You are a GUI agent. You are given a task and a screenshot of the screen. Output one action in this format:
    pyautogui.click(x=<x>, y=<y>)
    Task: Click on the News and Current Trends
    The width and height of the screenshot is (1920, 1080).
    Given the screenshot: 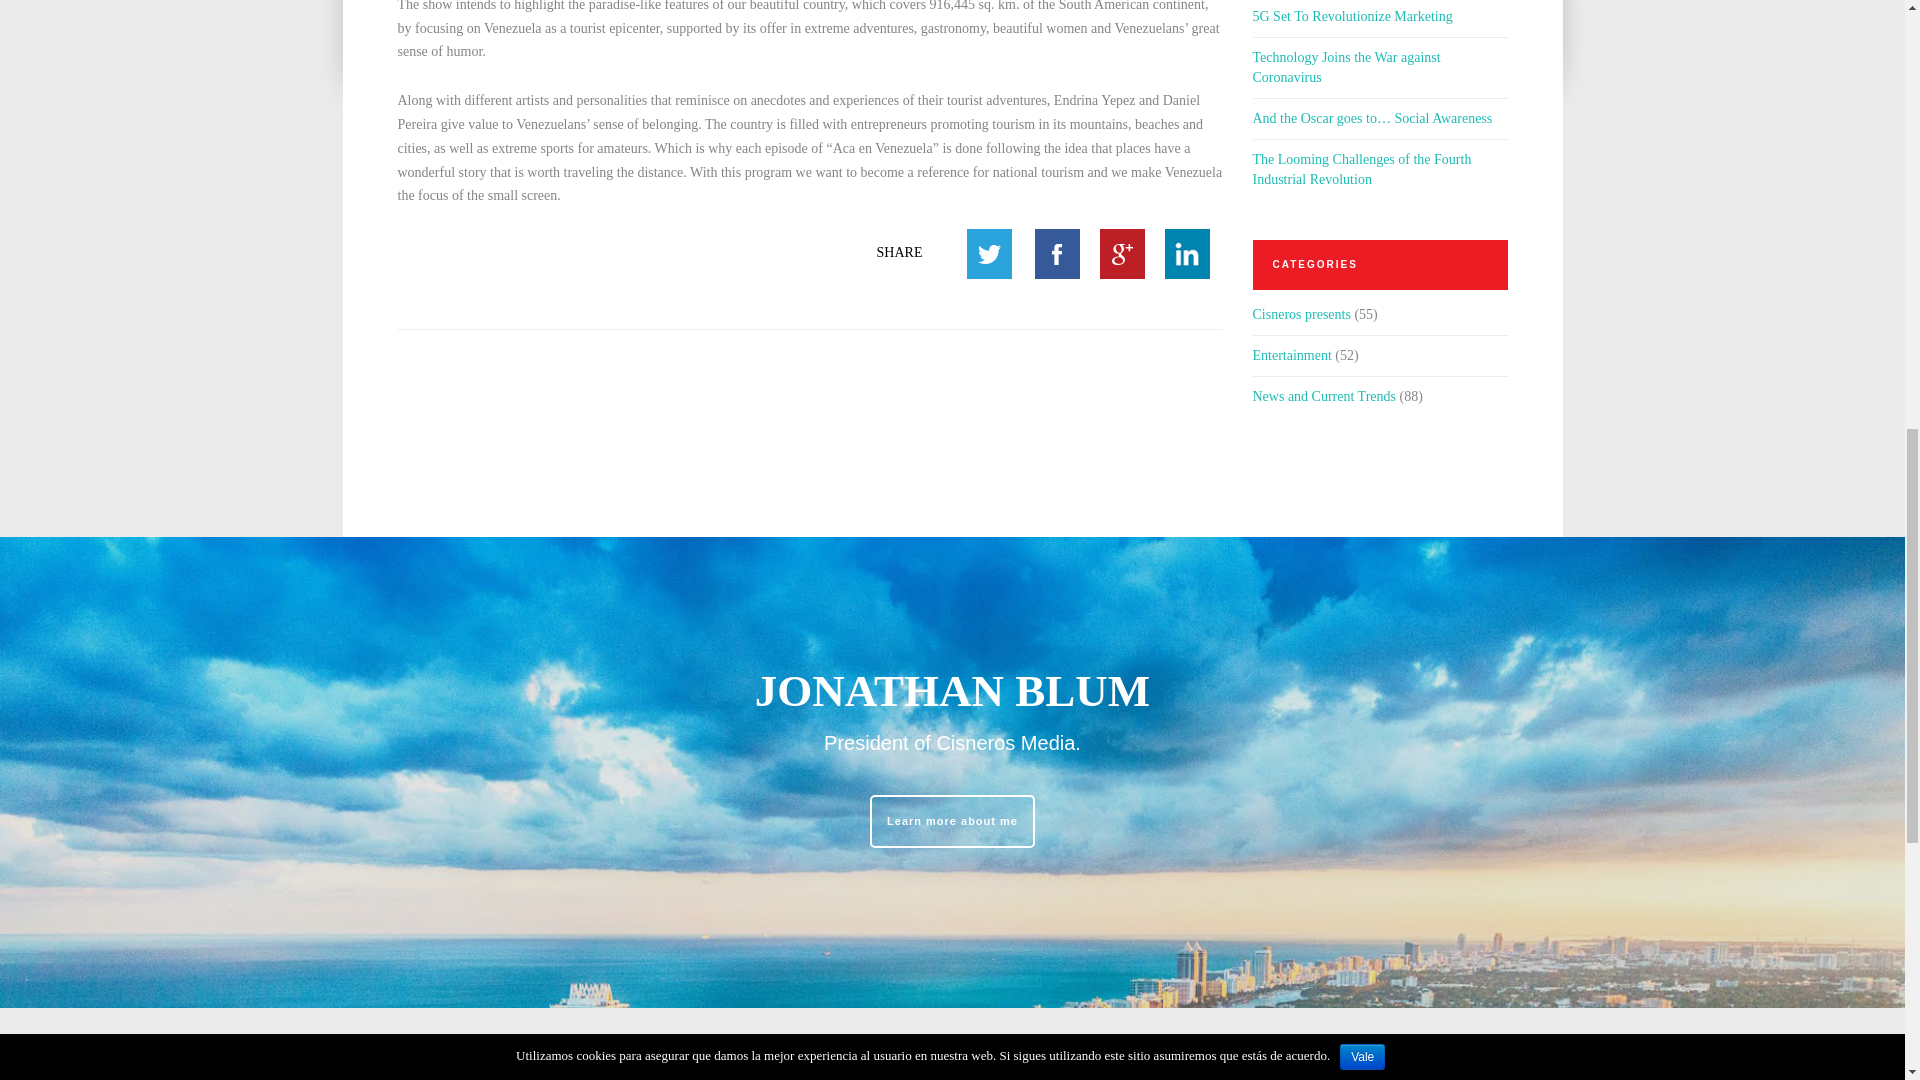 What is the action you would take?
    pyautogui.click(x=1323, y=396)
    